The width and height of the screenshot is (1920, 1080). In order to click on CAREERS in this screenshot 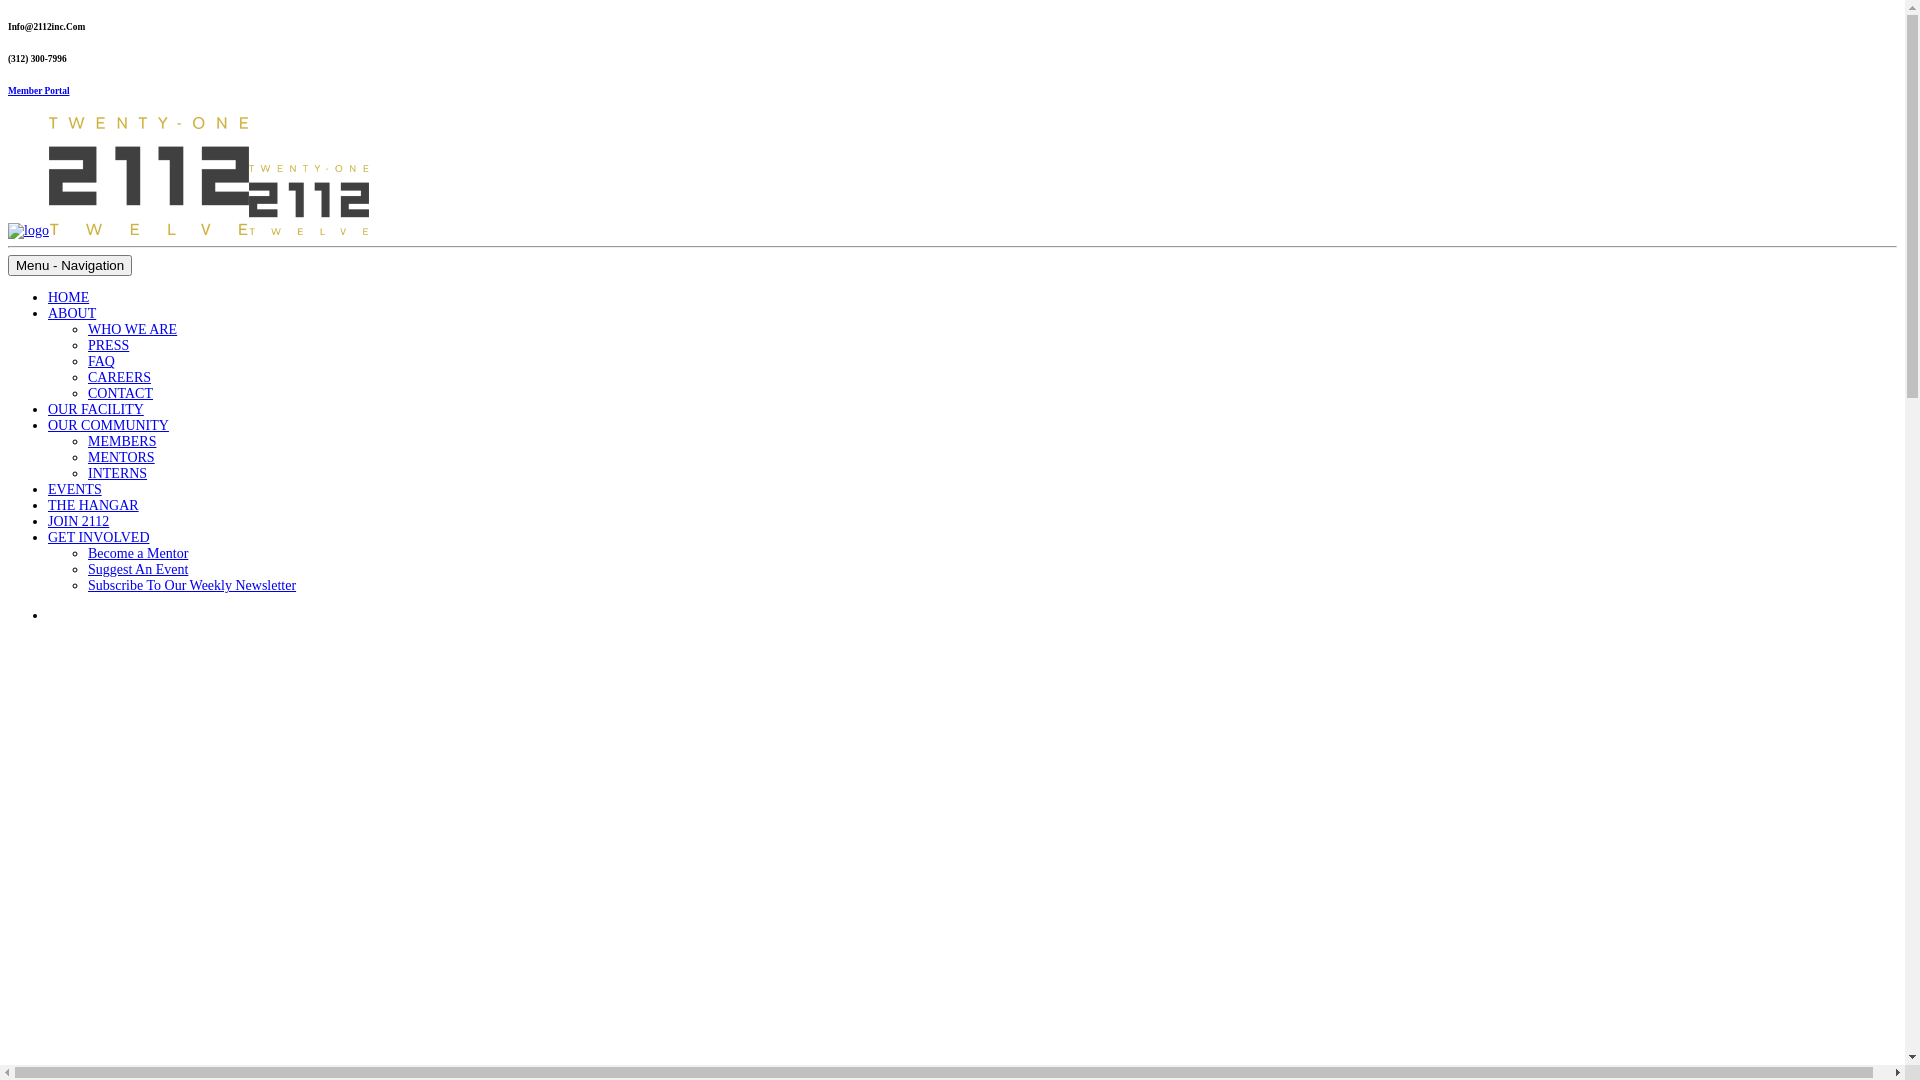, I will do `click(120, 377)`.